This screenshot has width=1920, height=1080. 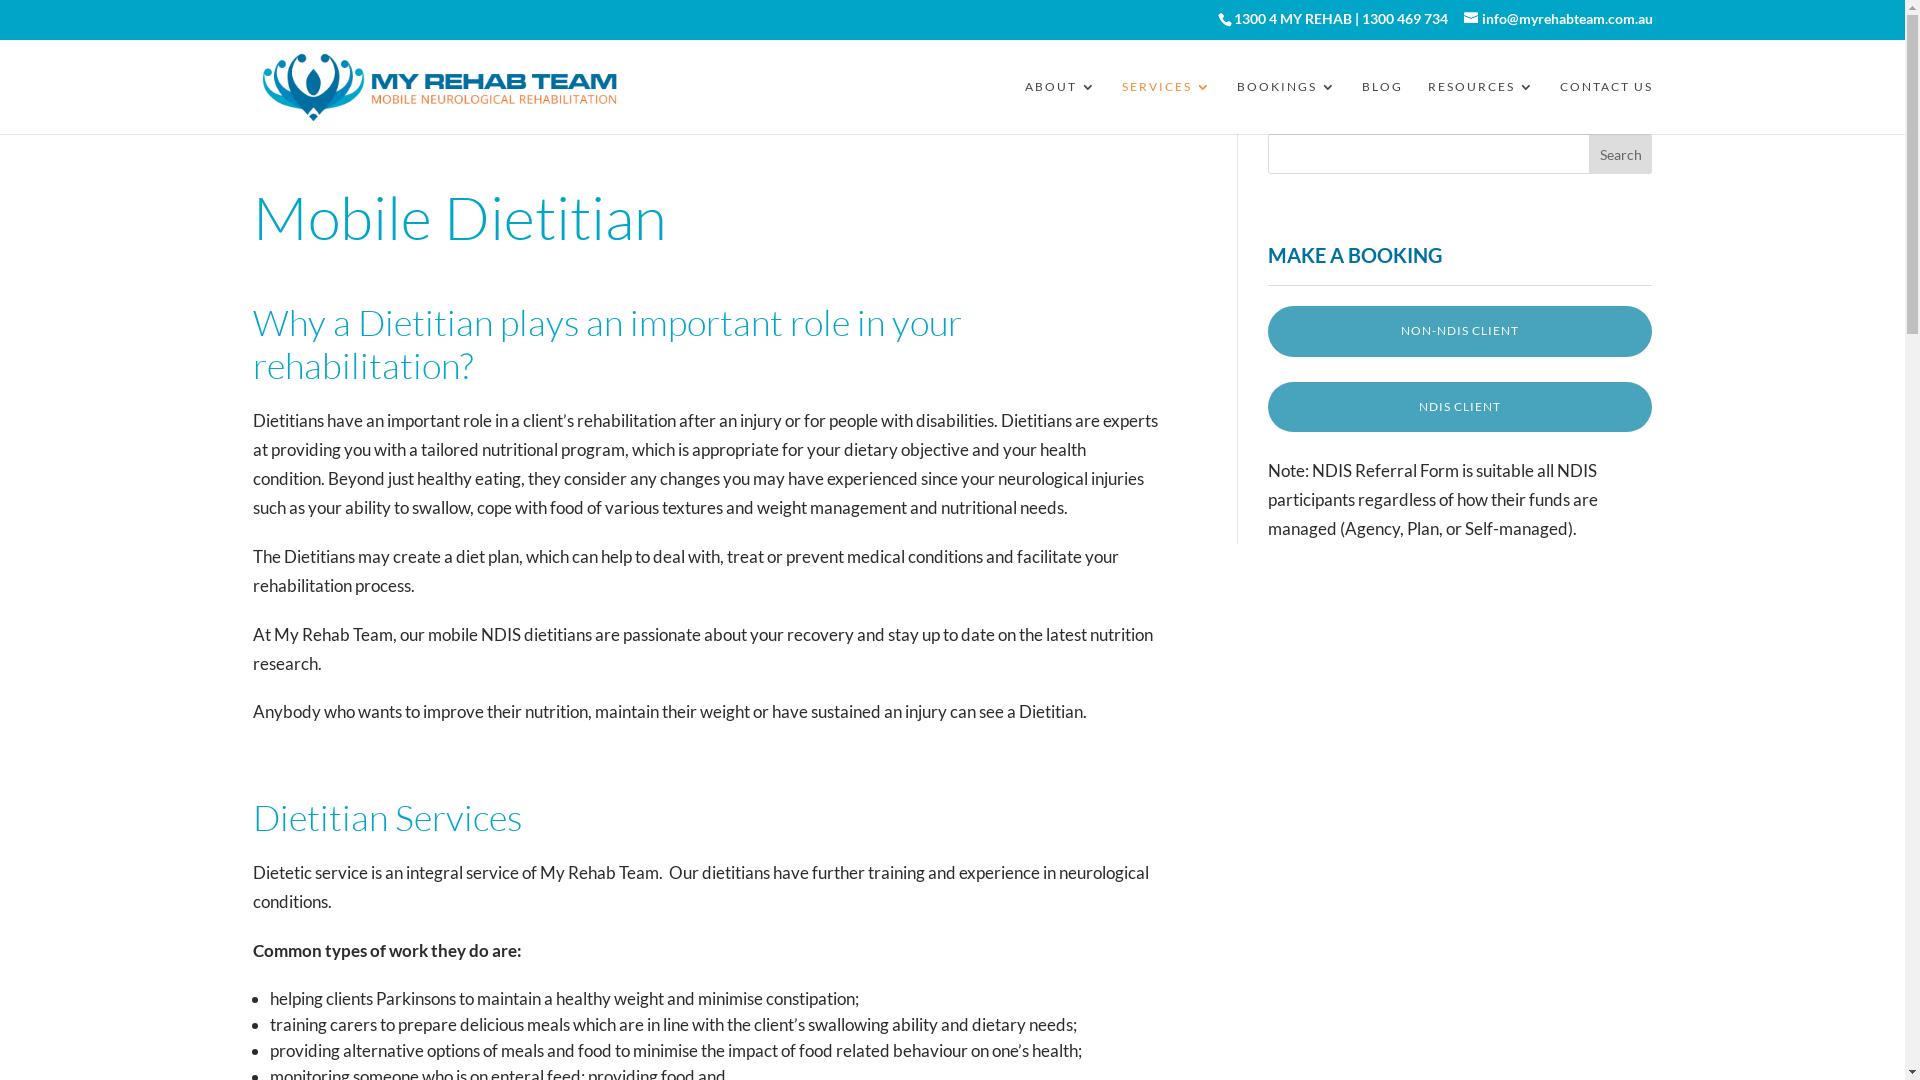 What do you see at coordinates (1382, 107) in the screenshot?
I see `BLOG` at bounding box center [1382, 107].